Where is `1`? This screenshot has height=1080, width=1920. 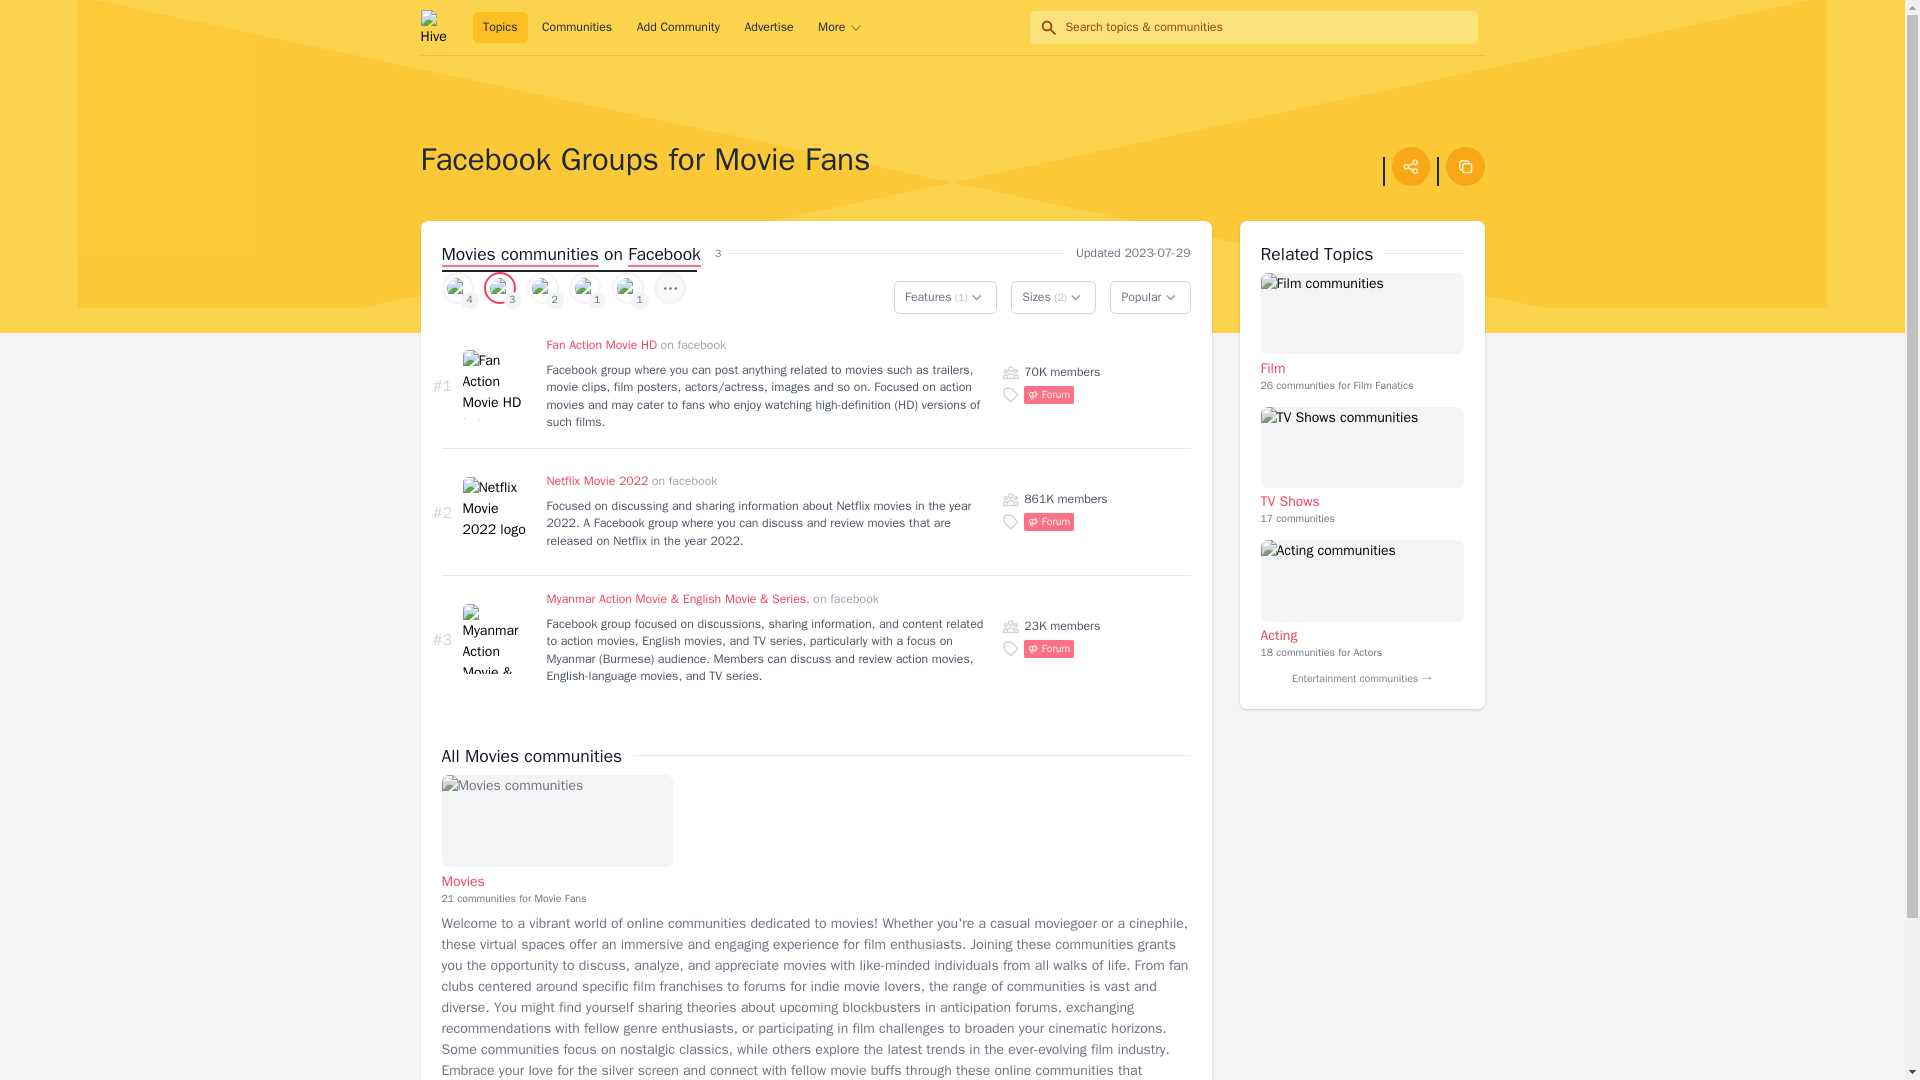 1 is located at coordinates (628, 288).